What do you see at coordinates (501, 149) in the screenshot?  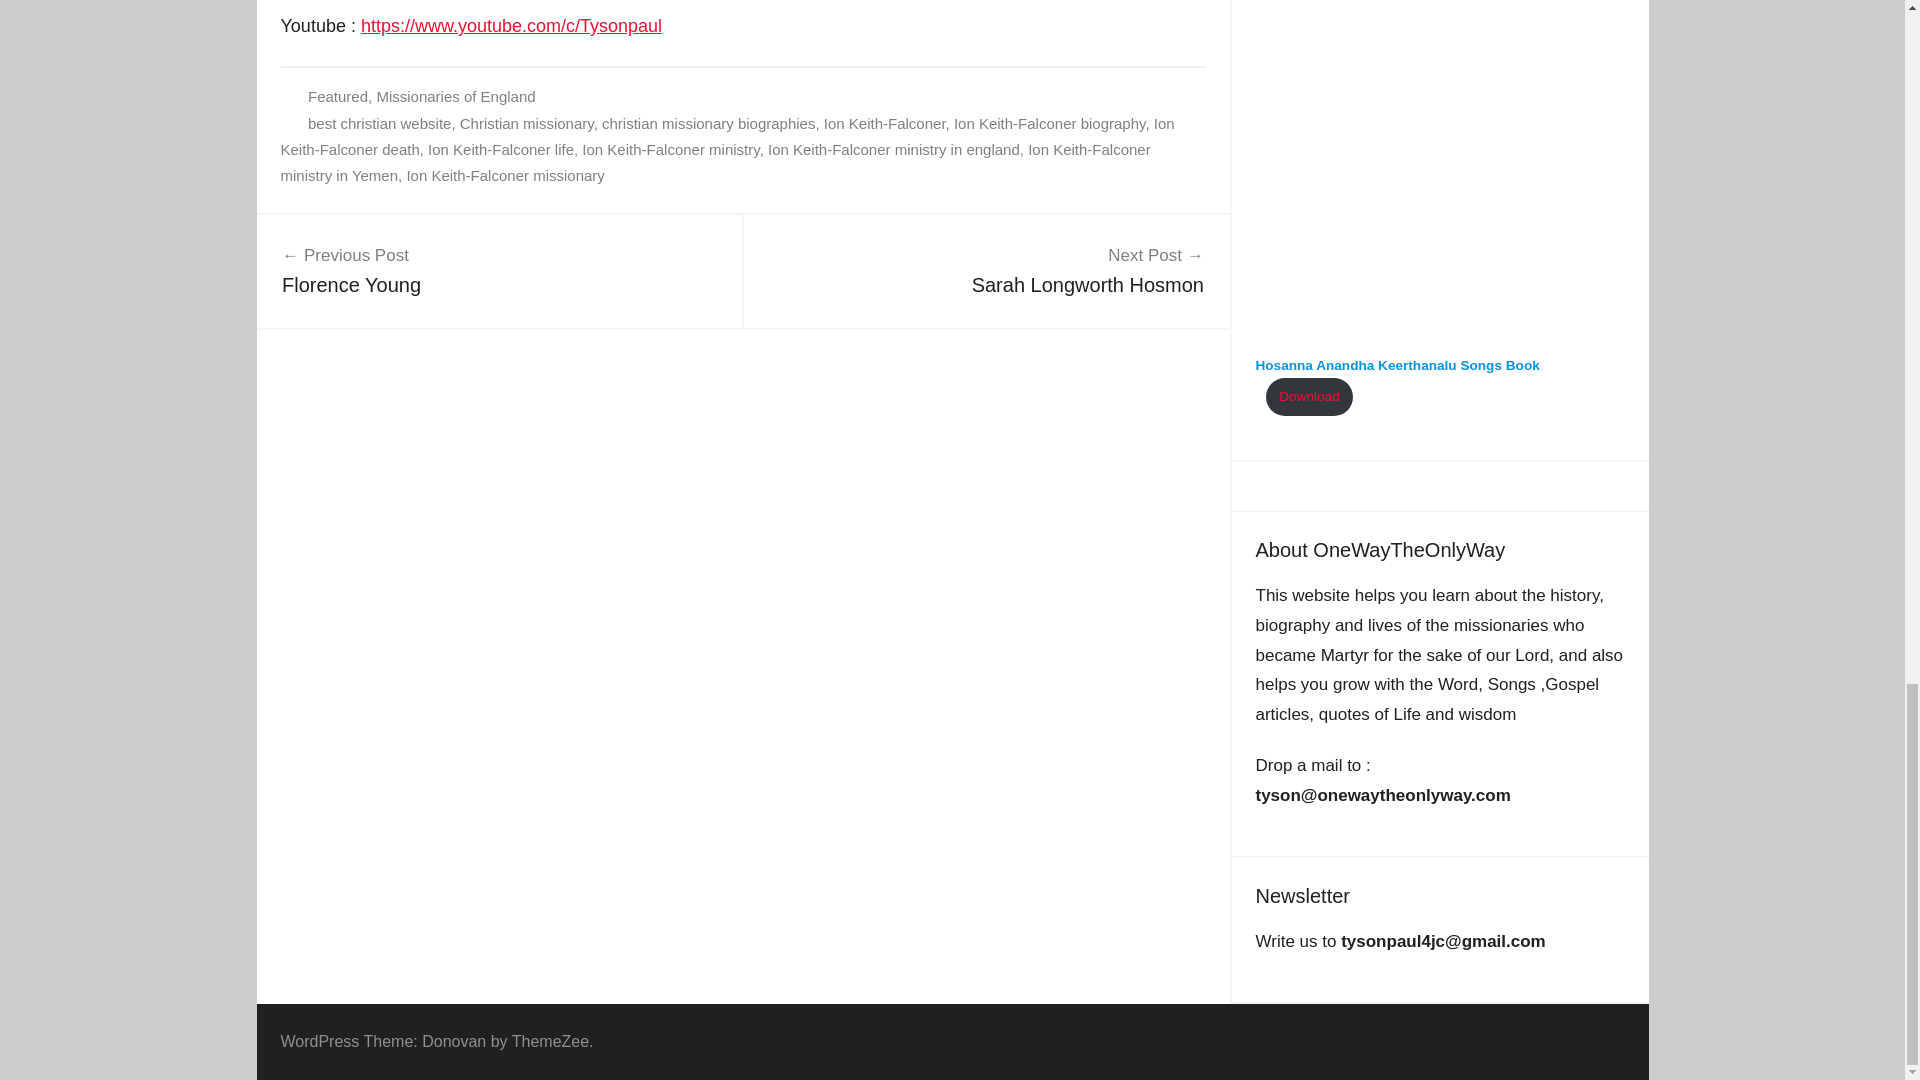 I see `Featured` at bounding box center [501, 149].